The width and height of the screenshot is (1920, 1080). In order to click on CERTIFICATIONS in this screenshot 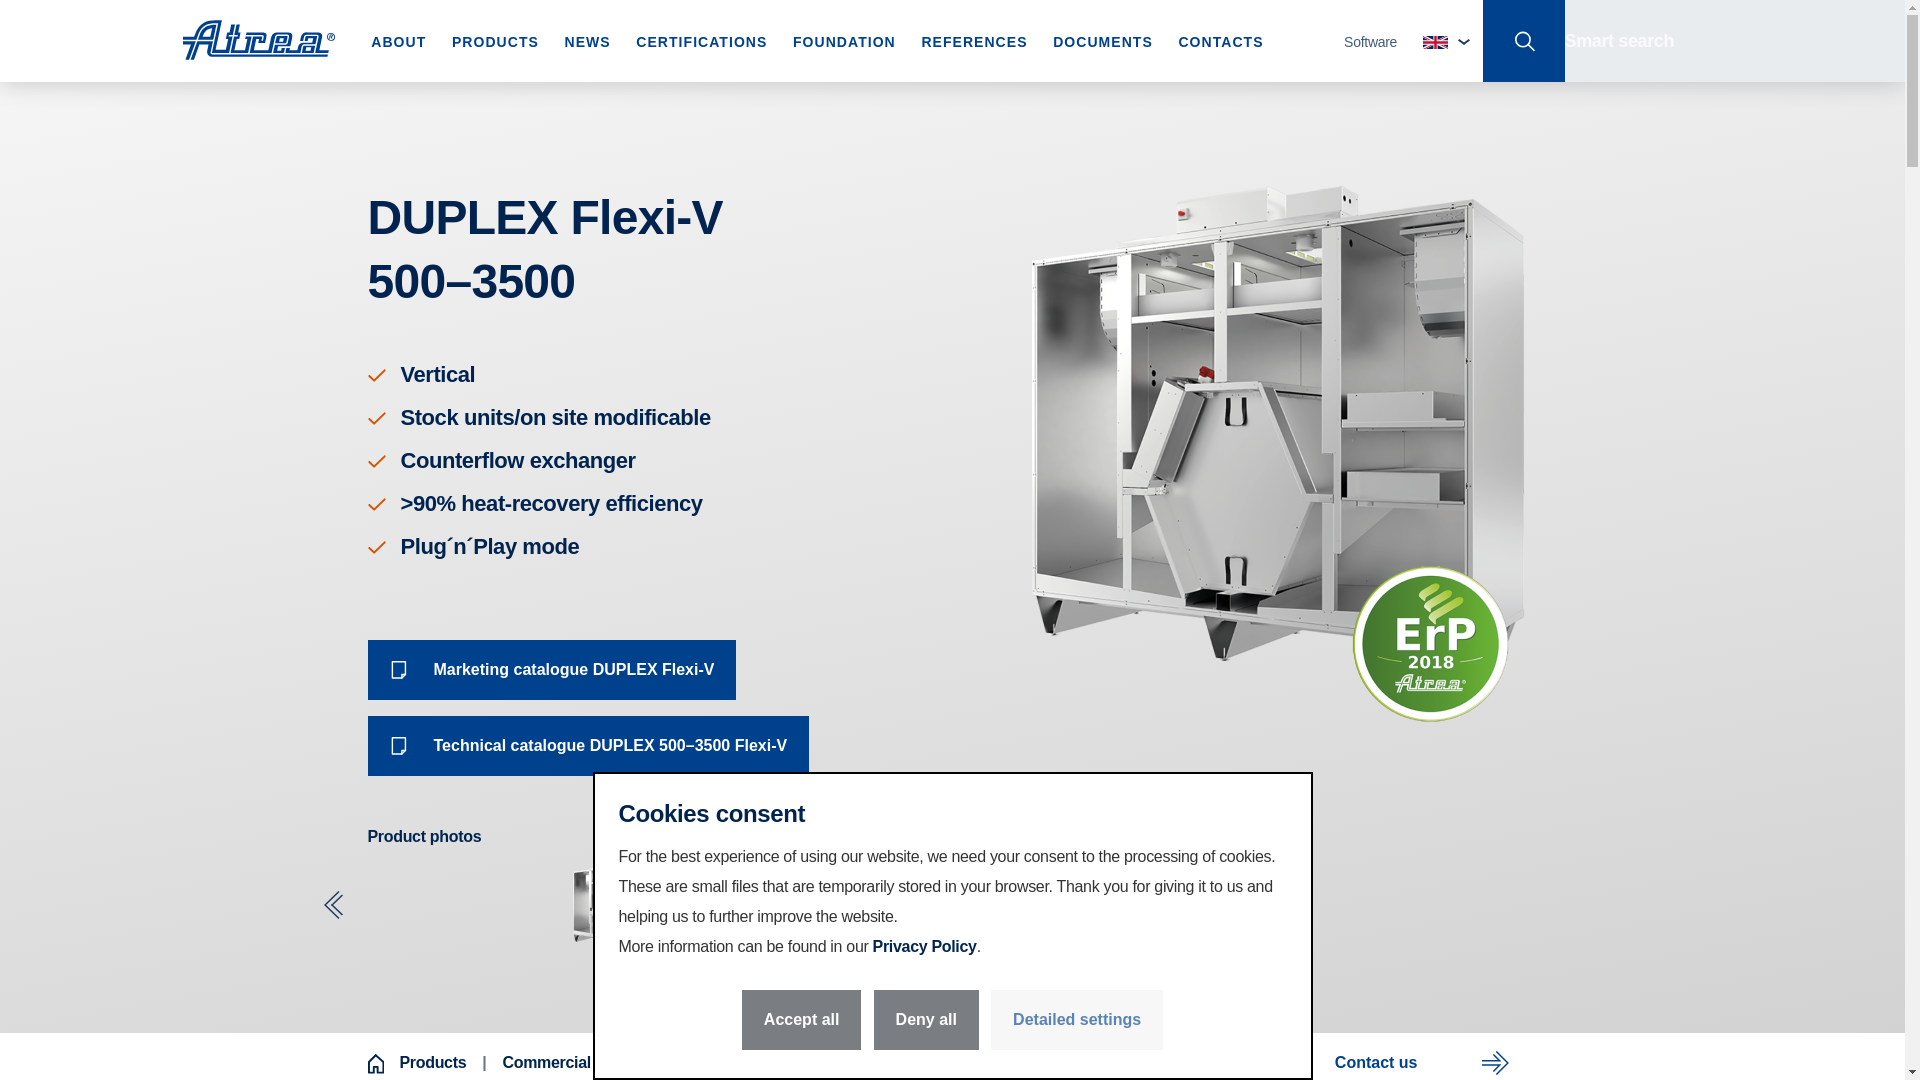, I will do `click(700, 42)`.